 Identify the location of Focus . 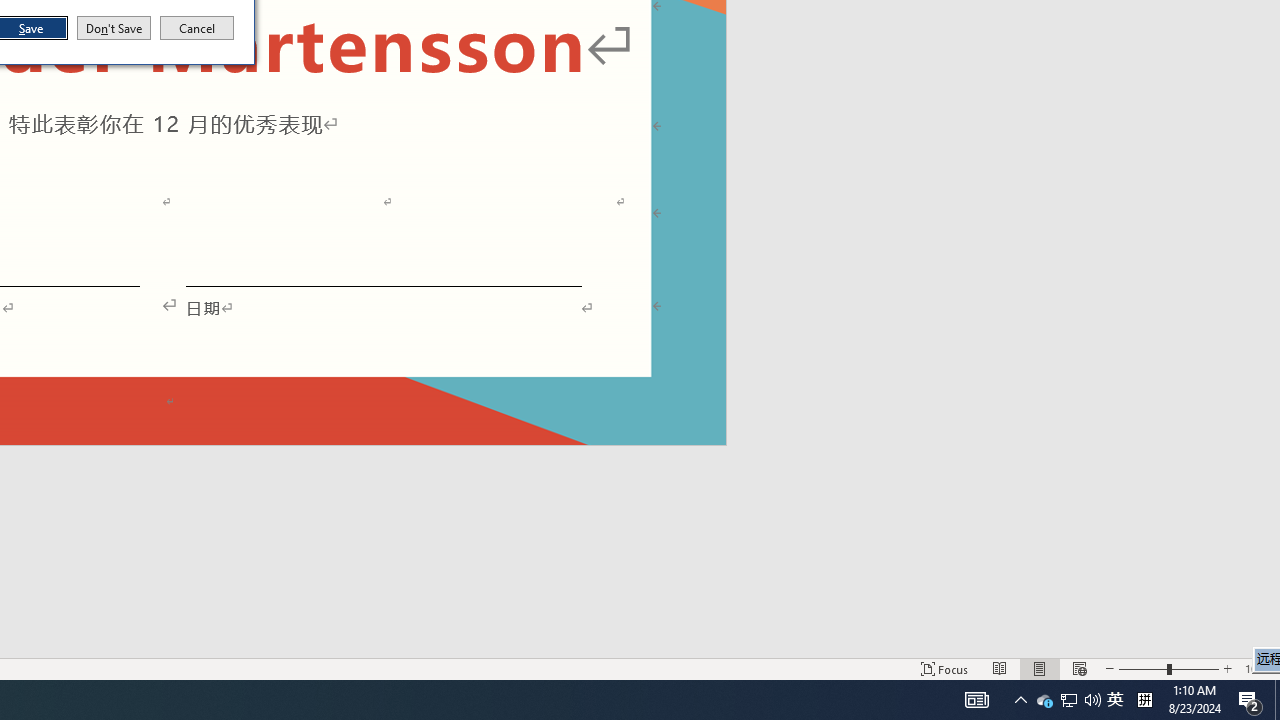
(1258, 668).